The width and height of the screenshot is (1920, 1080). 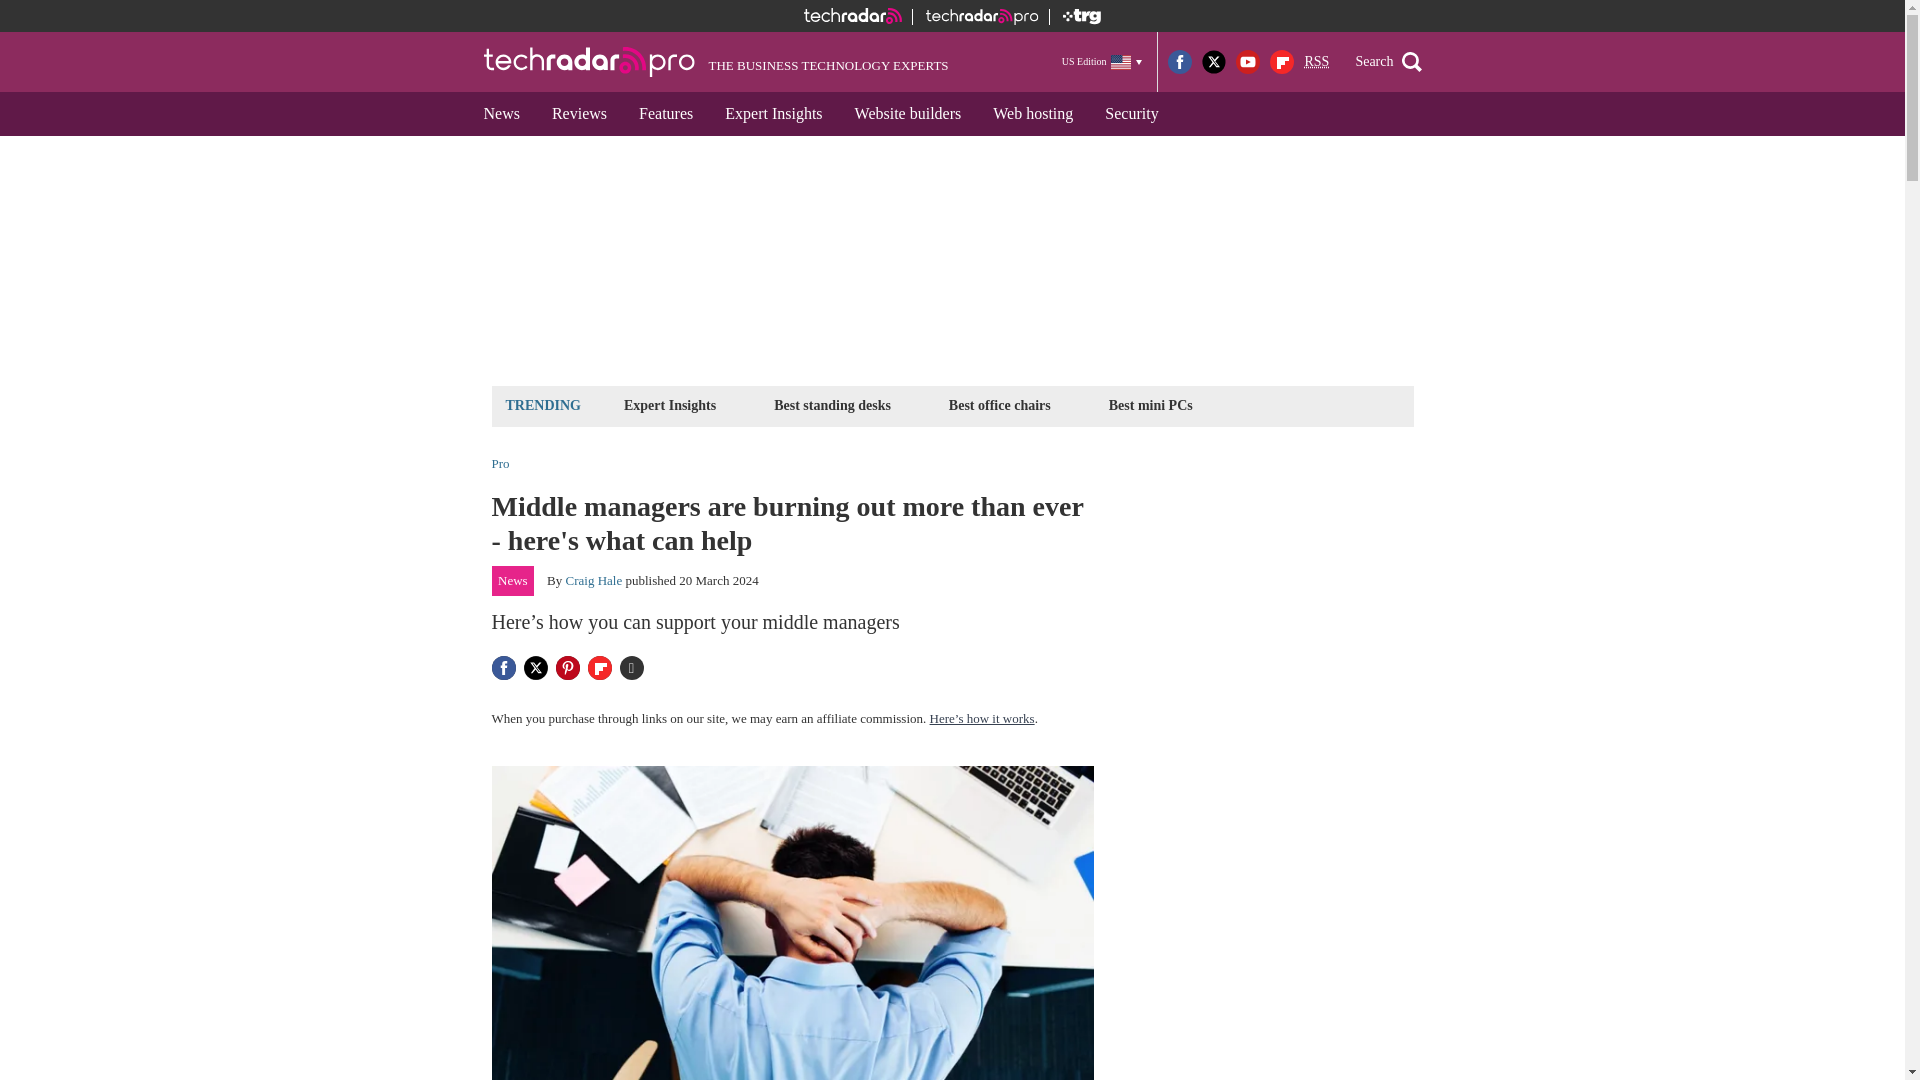 I want to click on Really Simple Syndication, so click(x=1316, y=62).